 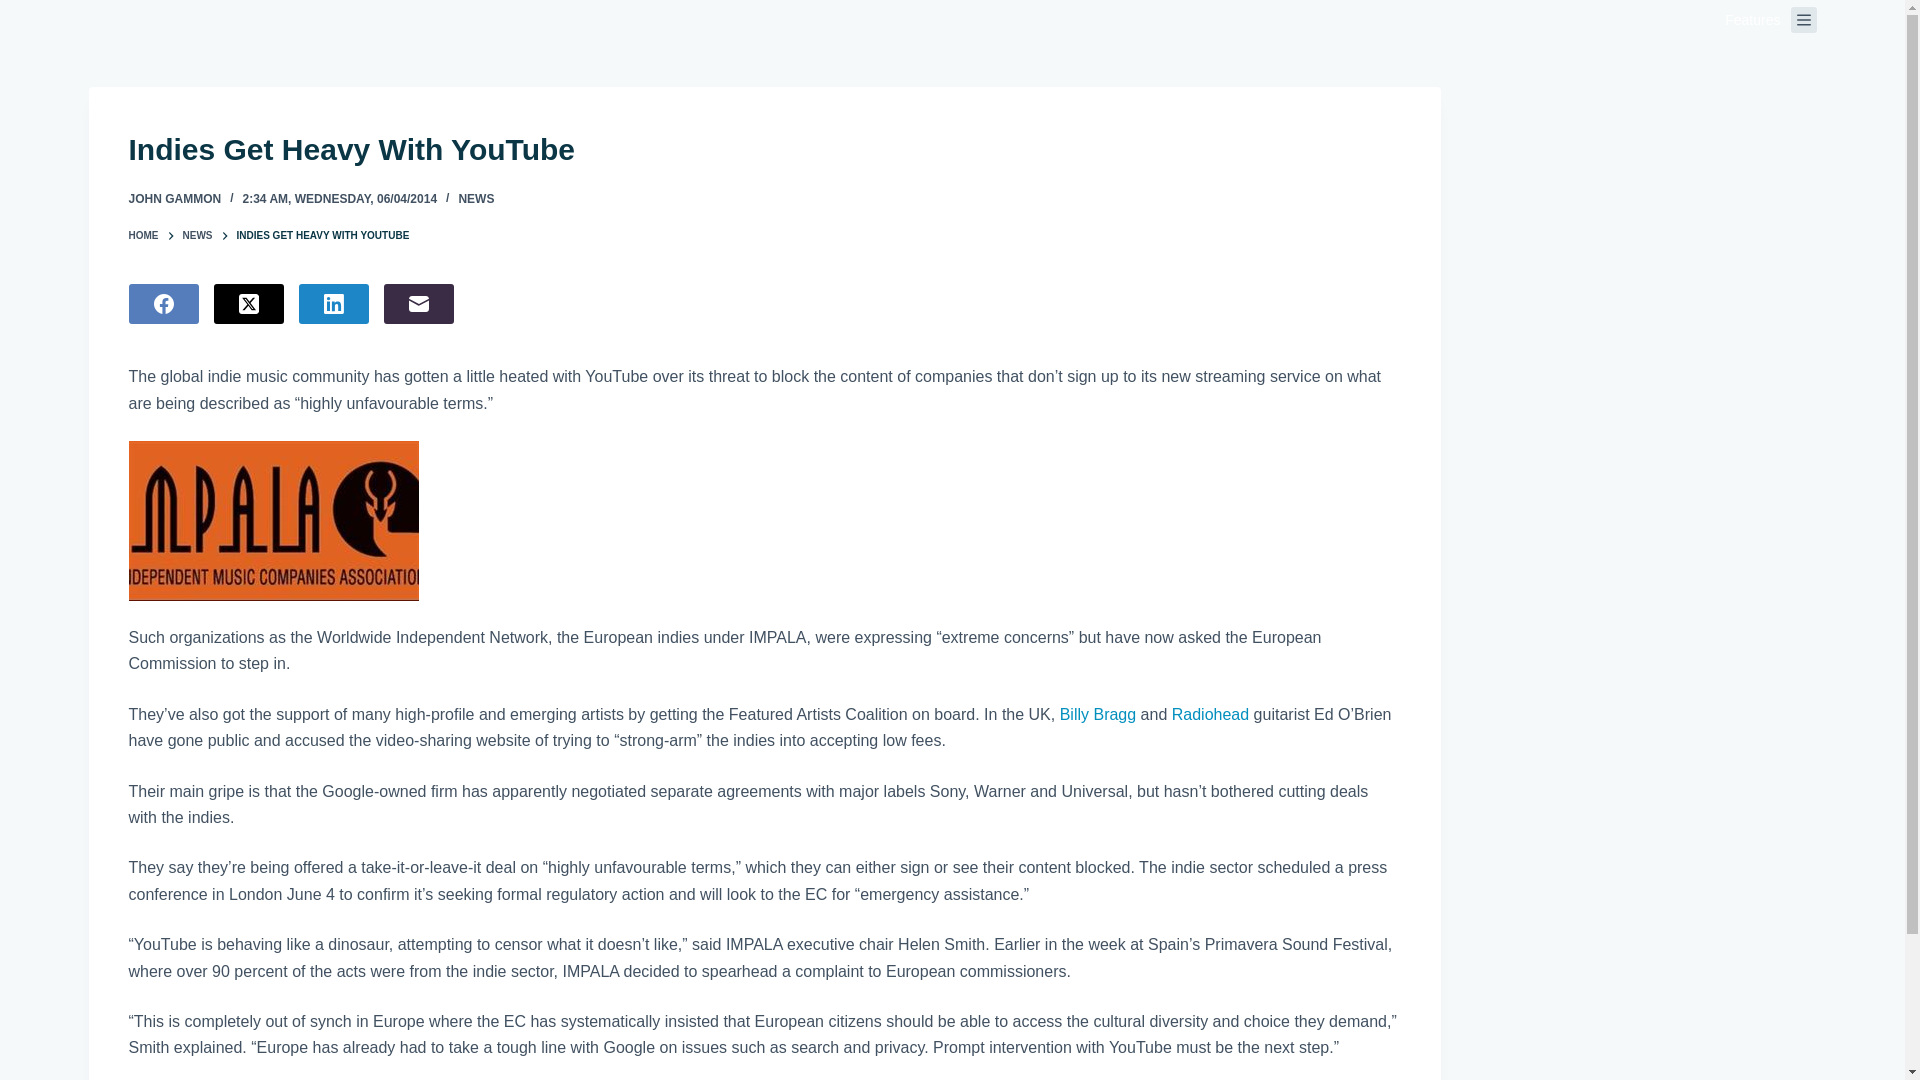 I want to click on Indies Get Heavy With YouTube, so click(x=764, y=149).